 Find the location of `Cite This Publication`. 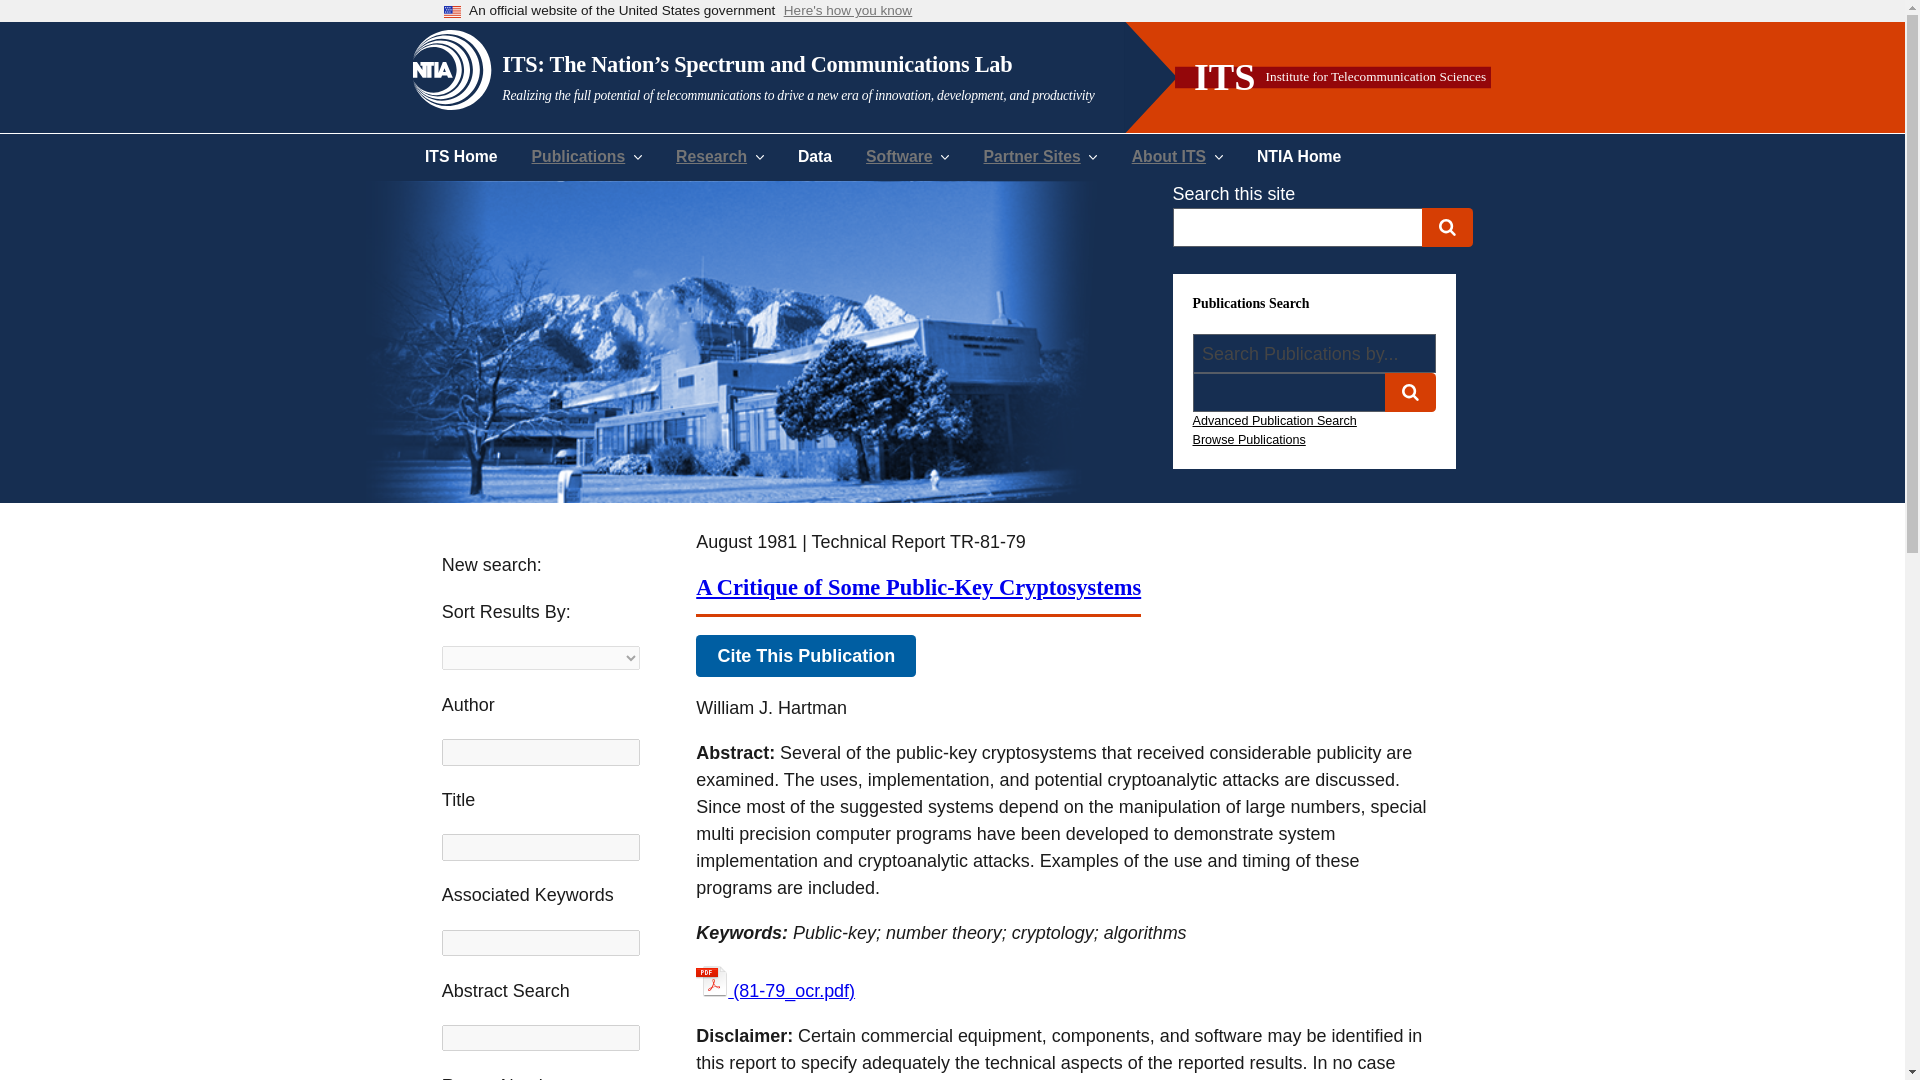

Cite This Publication is located at coordinates (805, 656).